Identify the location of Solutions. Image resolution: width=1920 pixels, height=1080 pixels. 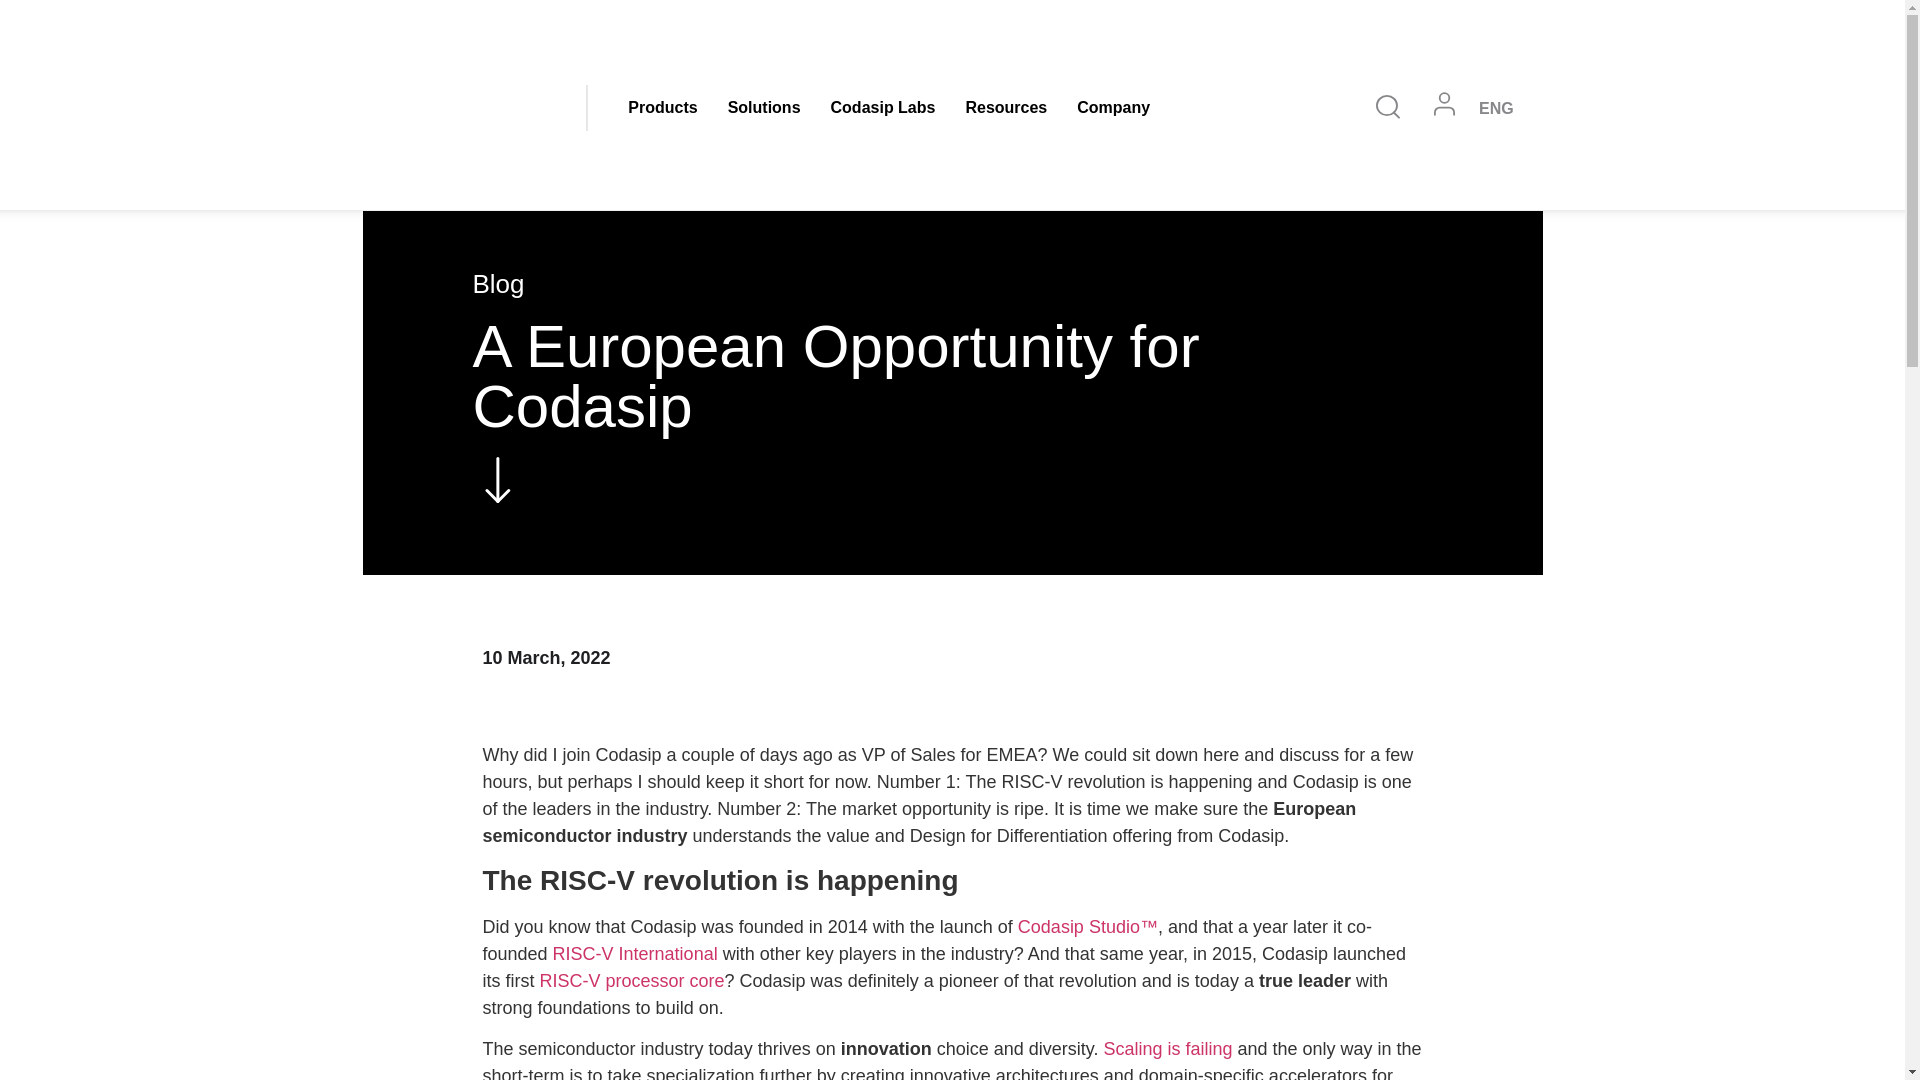
(764, 108).